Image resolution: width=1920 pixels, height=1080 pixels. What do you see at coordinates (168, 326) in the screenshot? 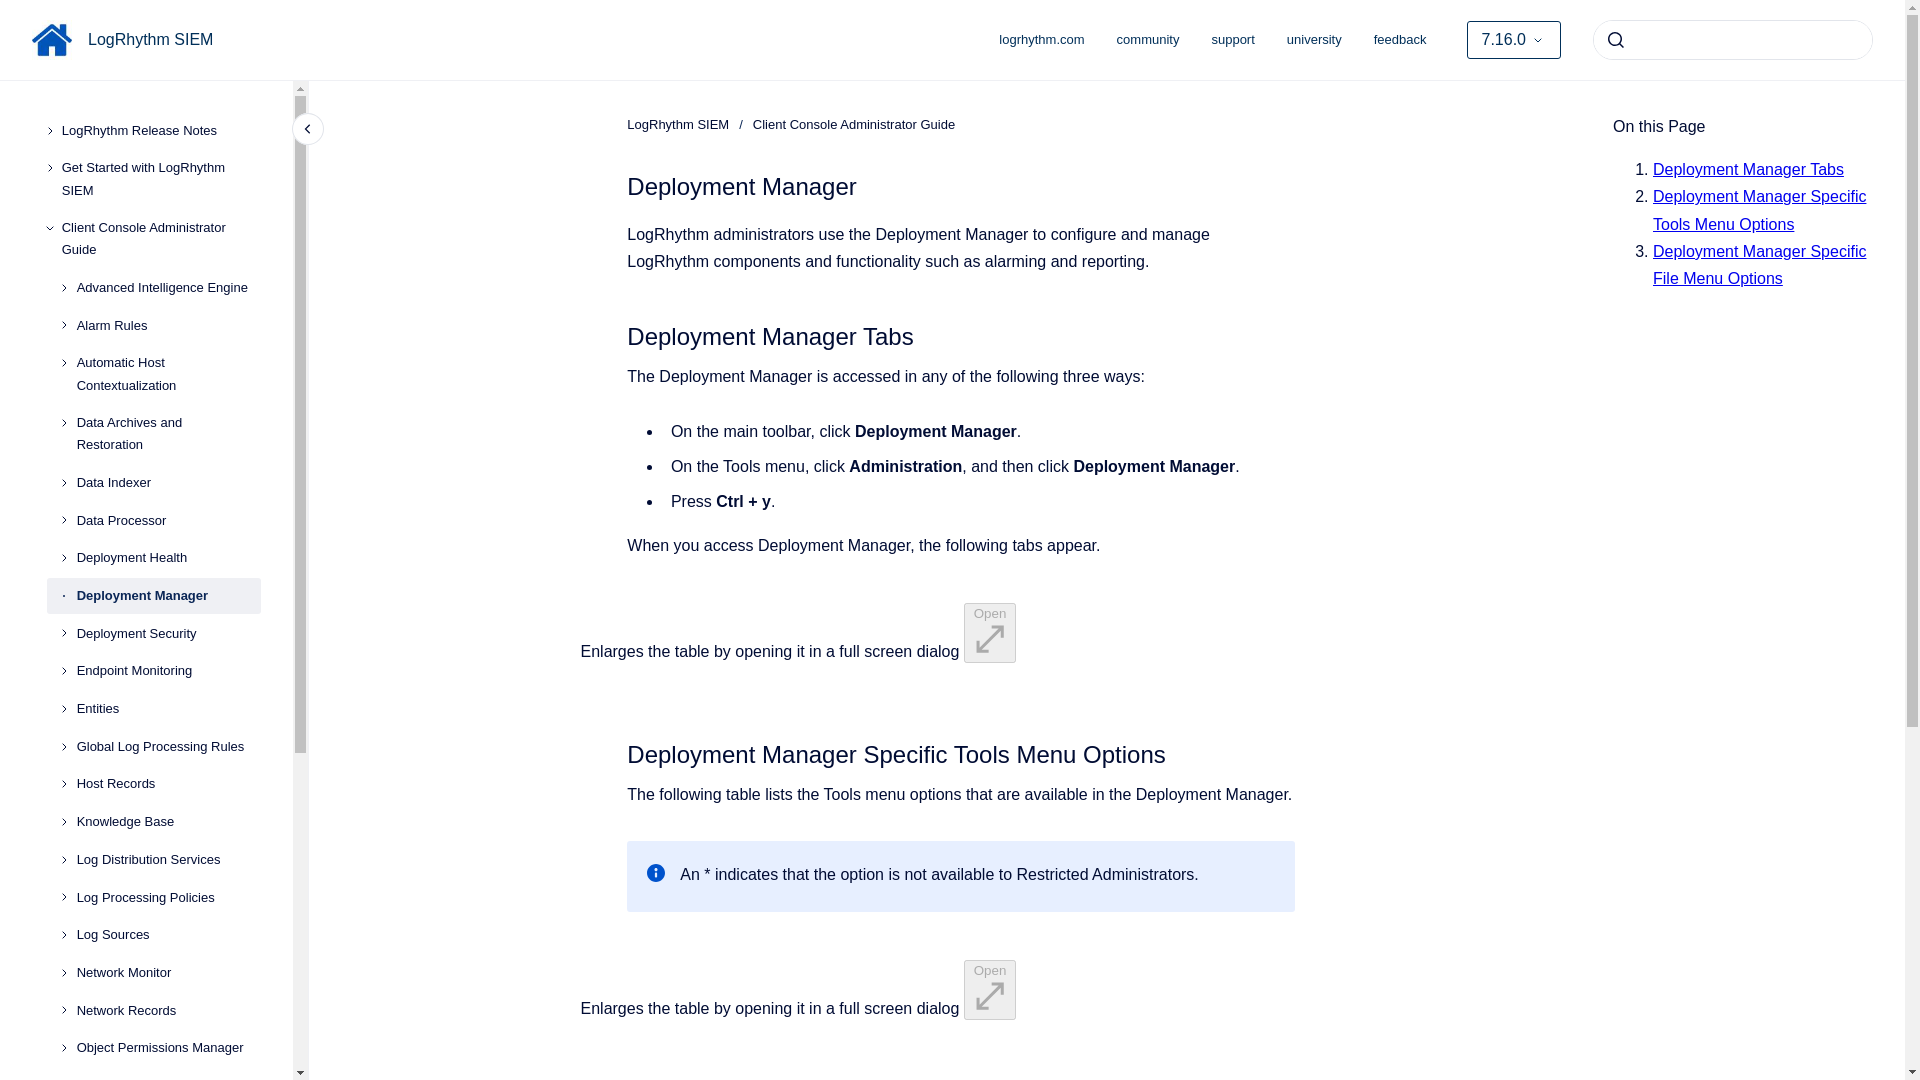
I see `Alarm Rules` at bounding box center [168, 326].